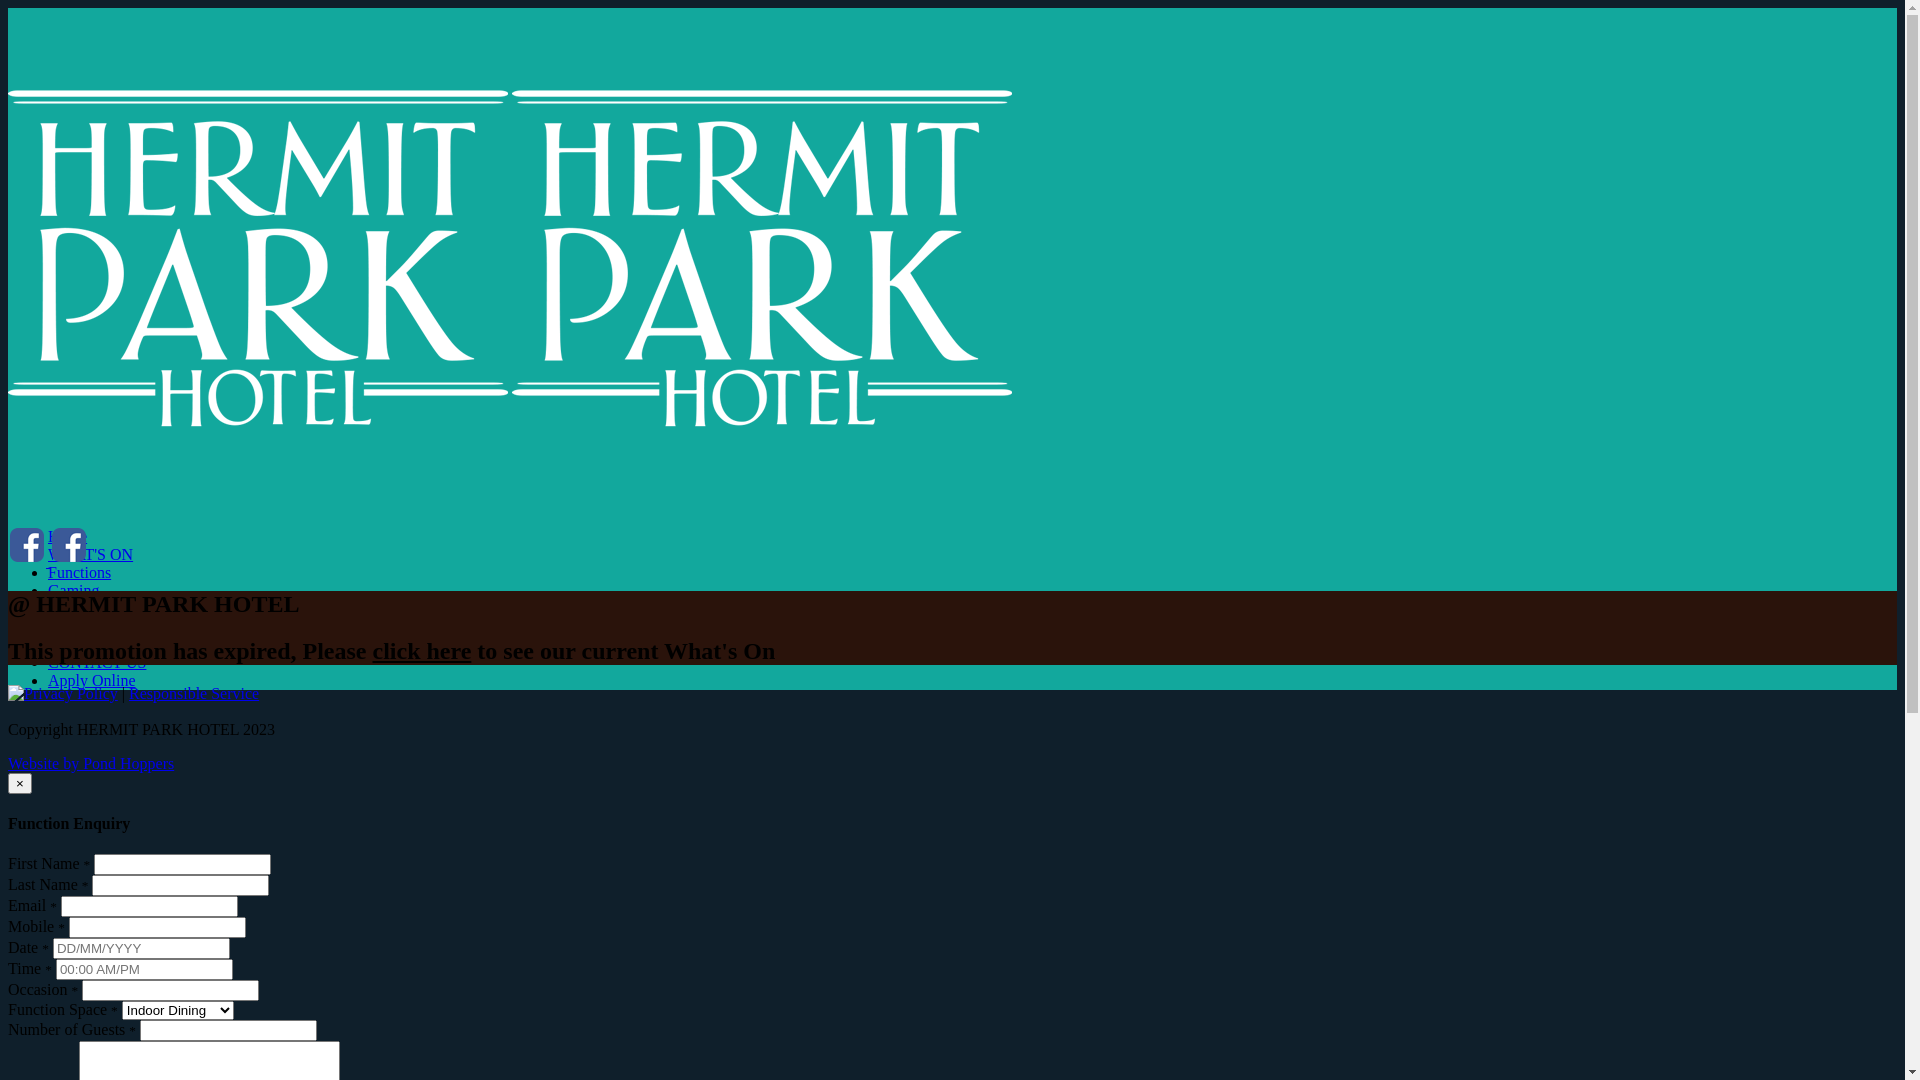  I want to click on CONTACT US, so click(613, 663).